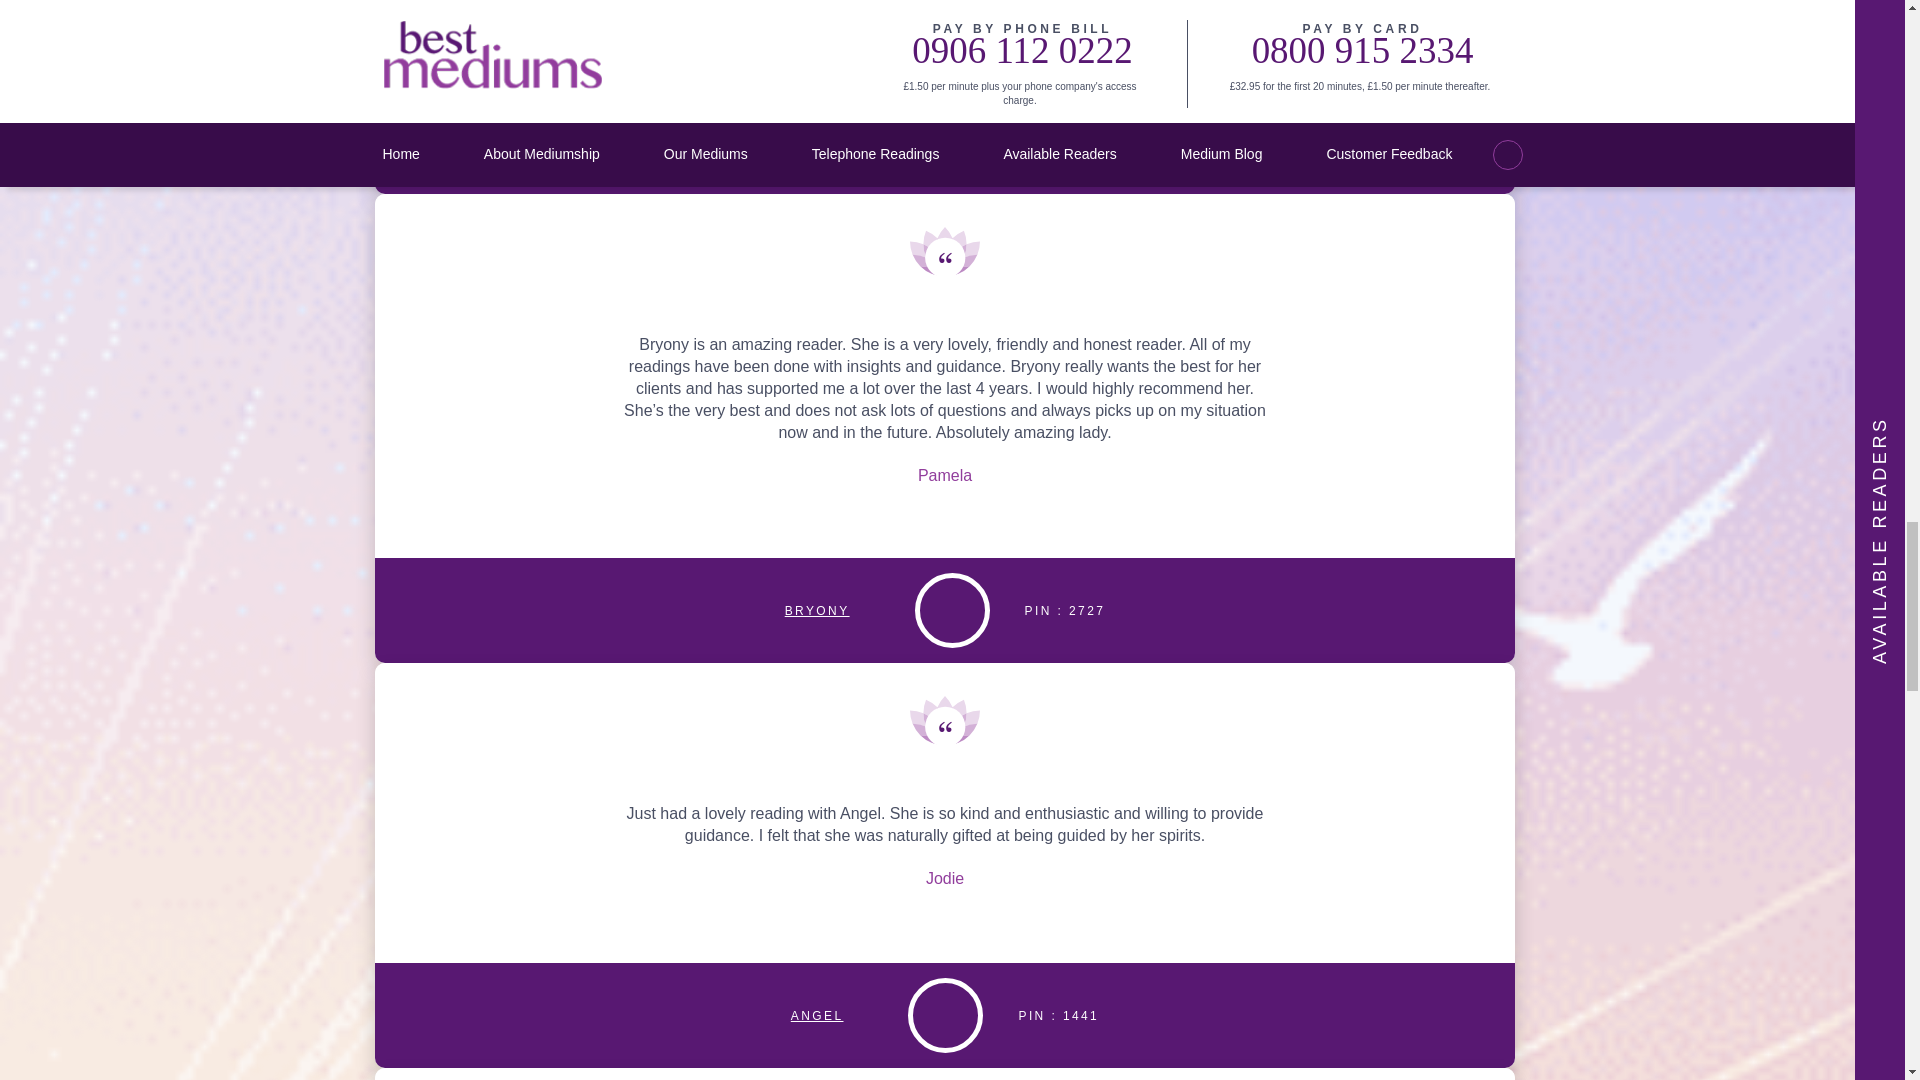 The height and width of the screenshot is (1080, 1920). Describe the element at coordinates (818, 1014) in the screenshot. I see `ANGEL` at that location.